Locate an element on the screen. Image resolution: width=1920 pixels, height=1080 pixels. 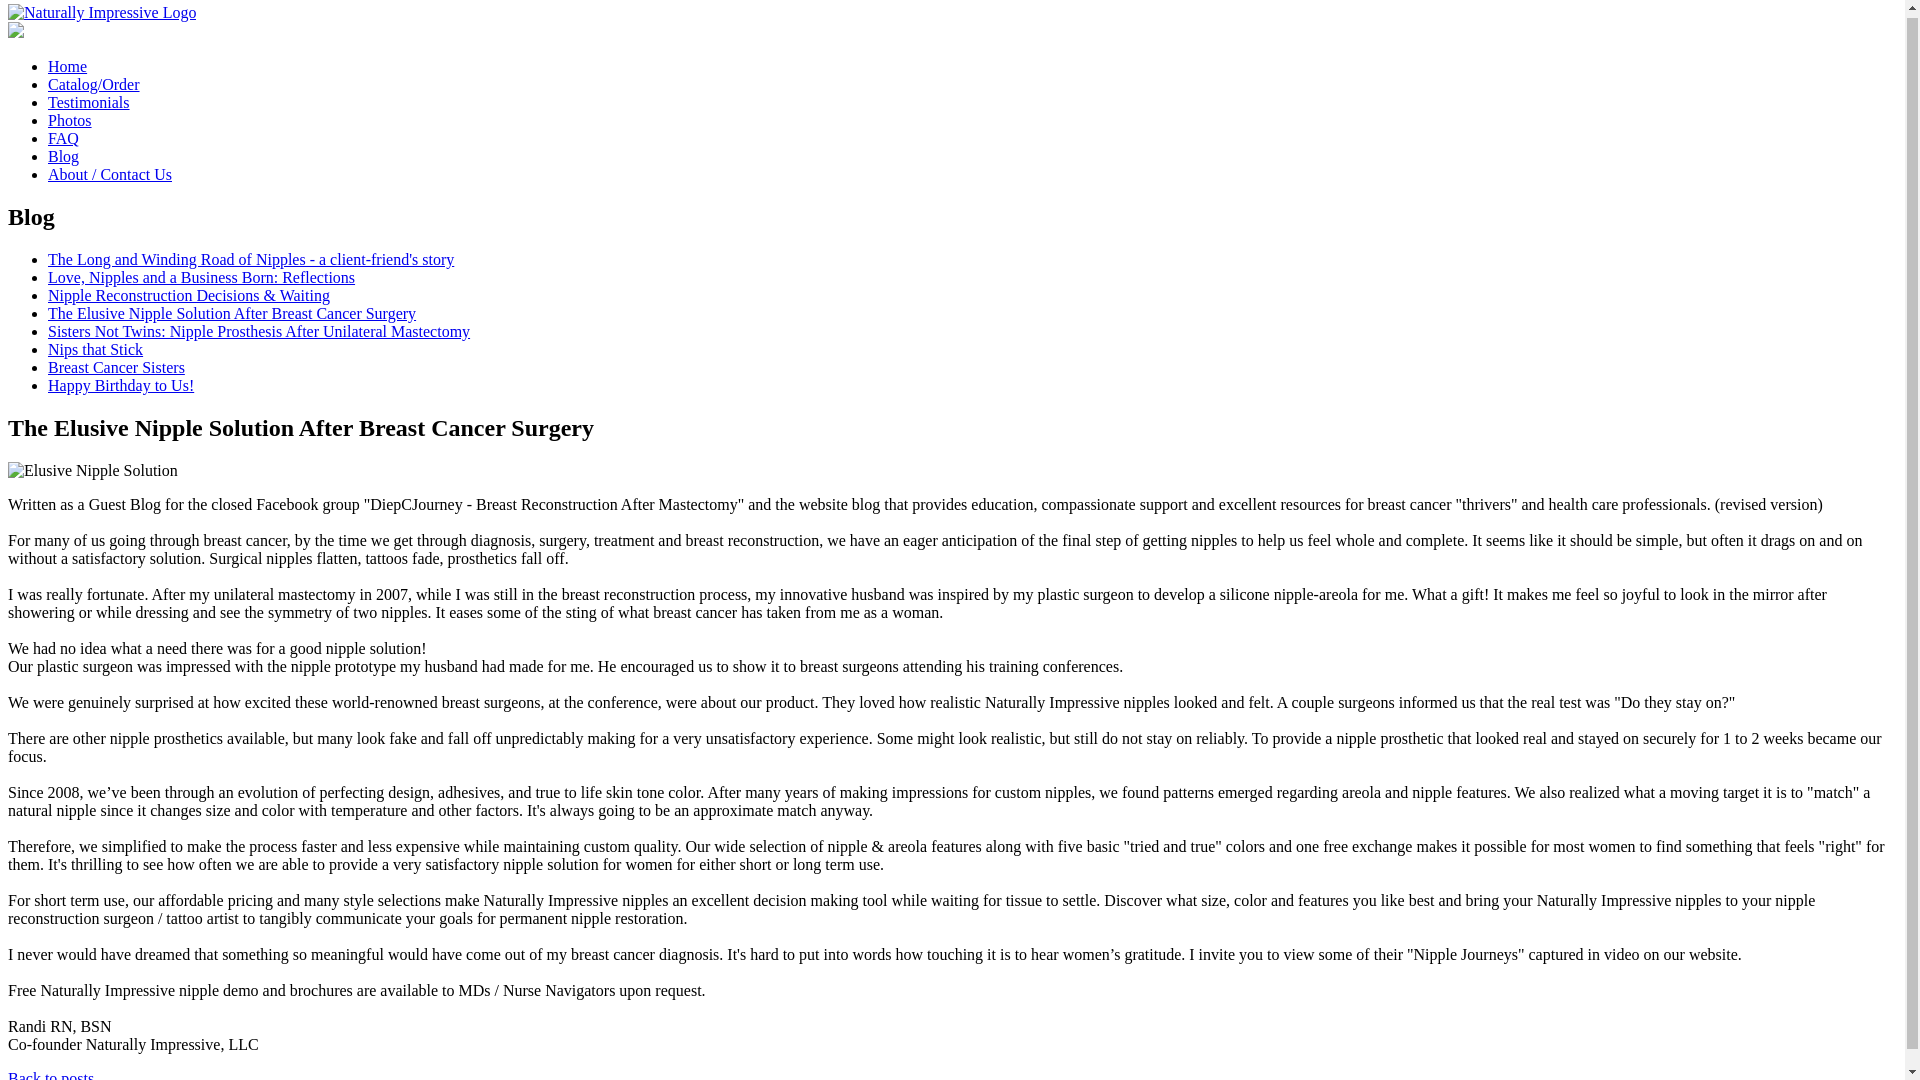
Breast Cancer Sisters is located at coordinates (116, 366).